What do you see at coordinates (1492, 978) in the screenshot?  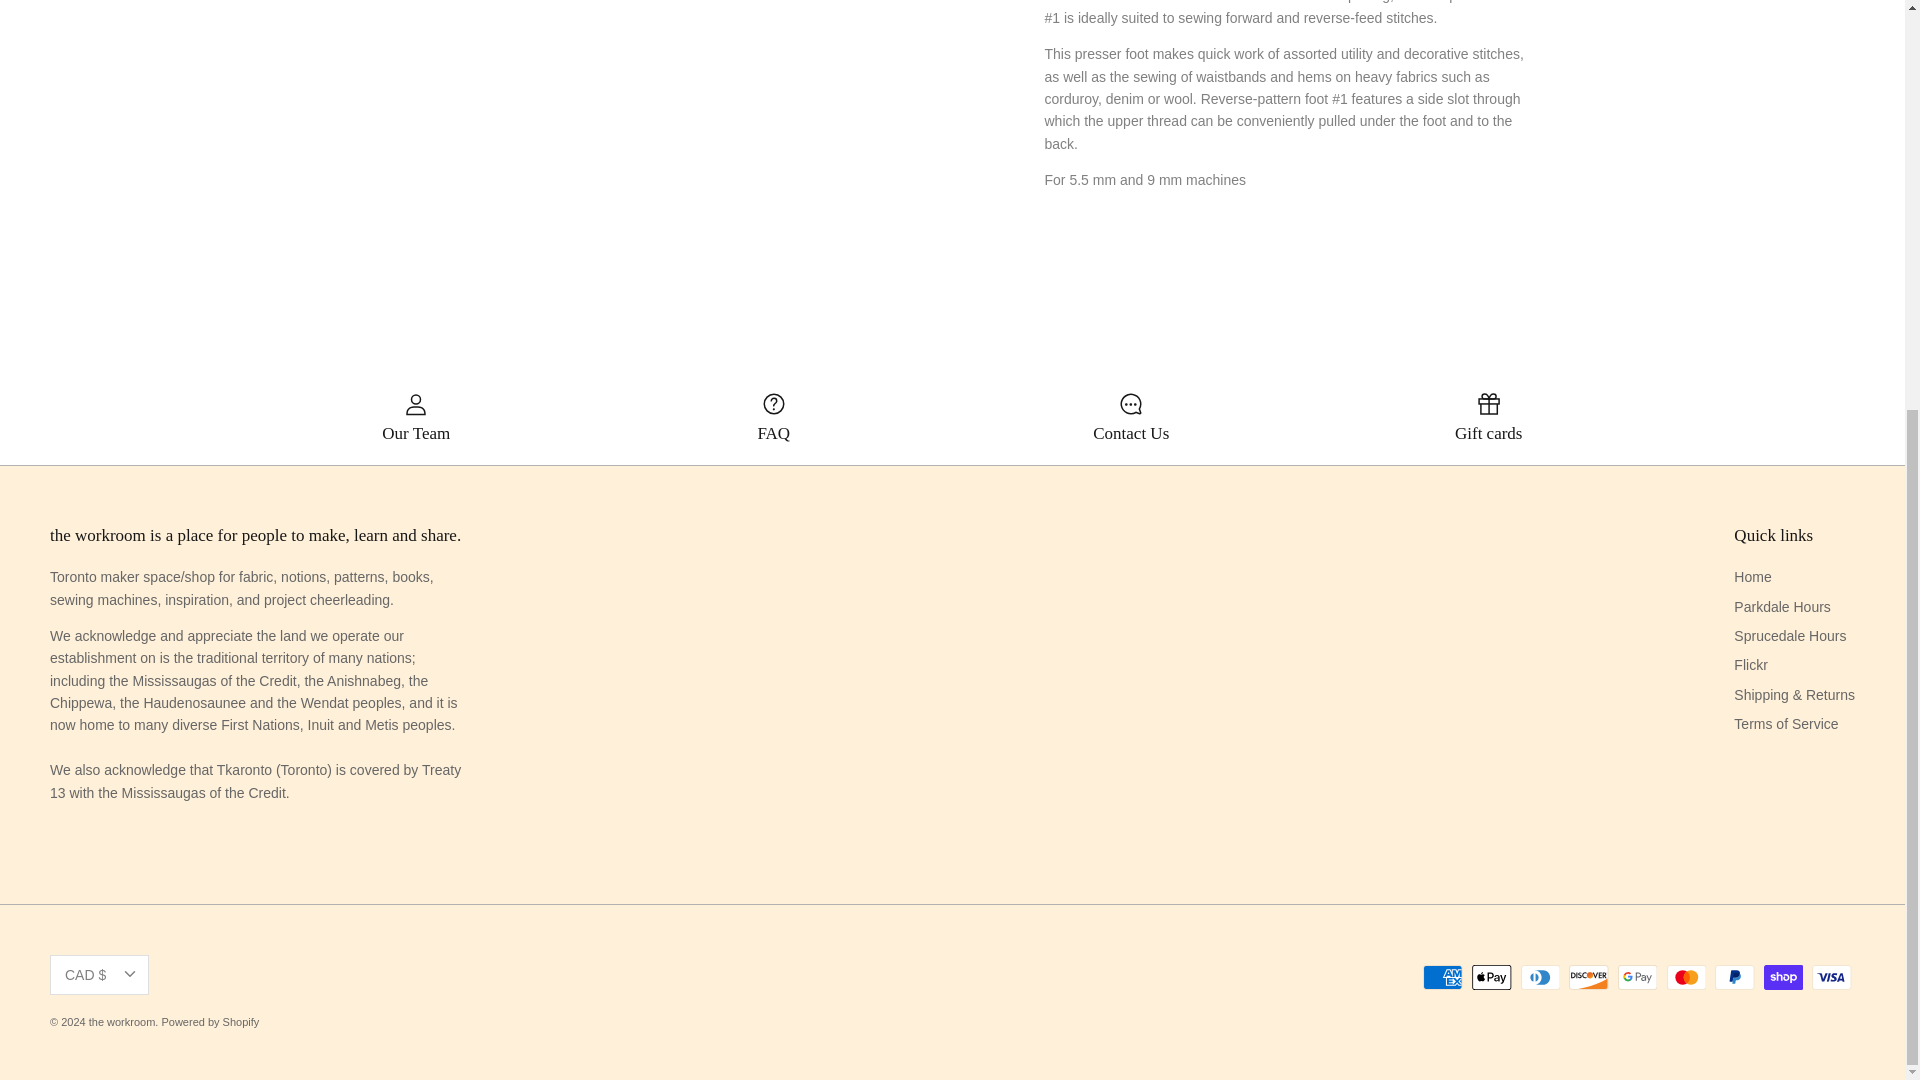 I see `Apple Pay` at bounding box center [1492, 978].